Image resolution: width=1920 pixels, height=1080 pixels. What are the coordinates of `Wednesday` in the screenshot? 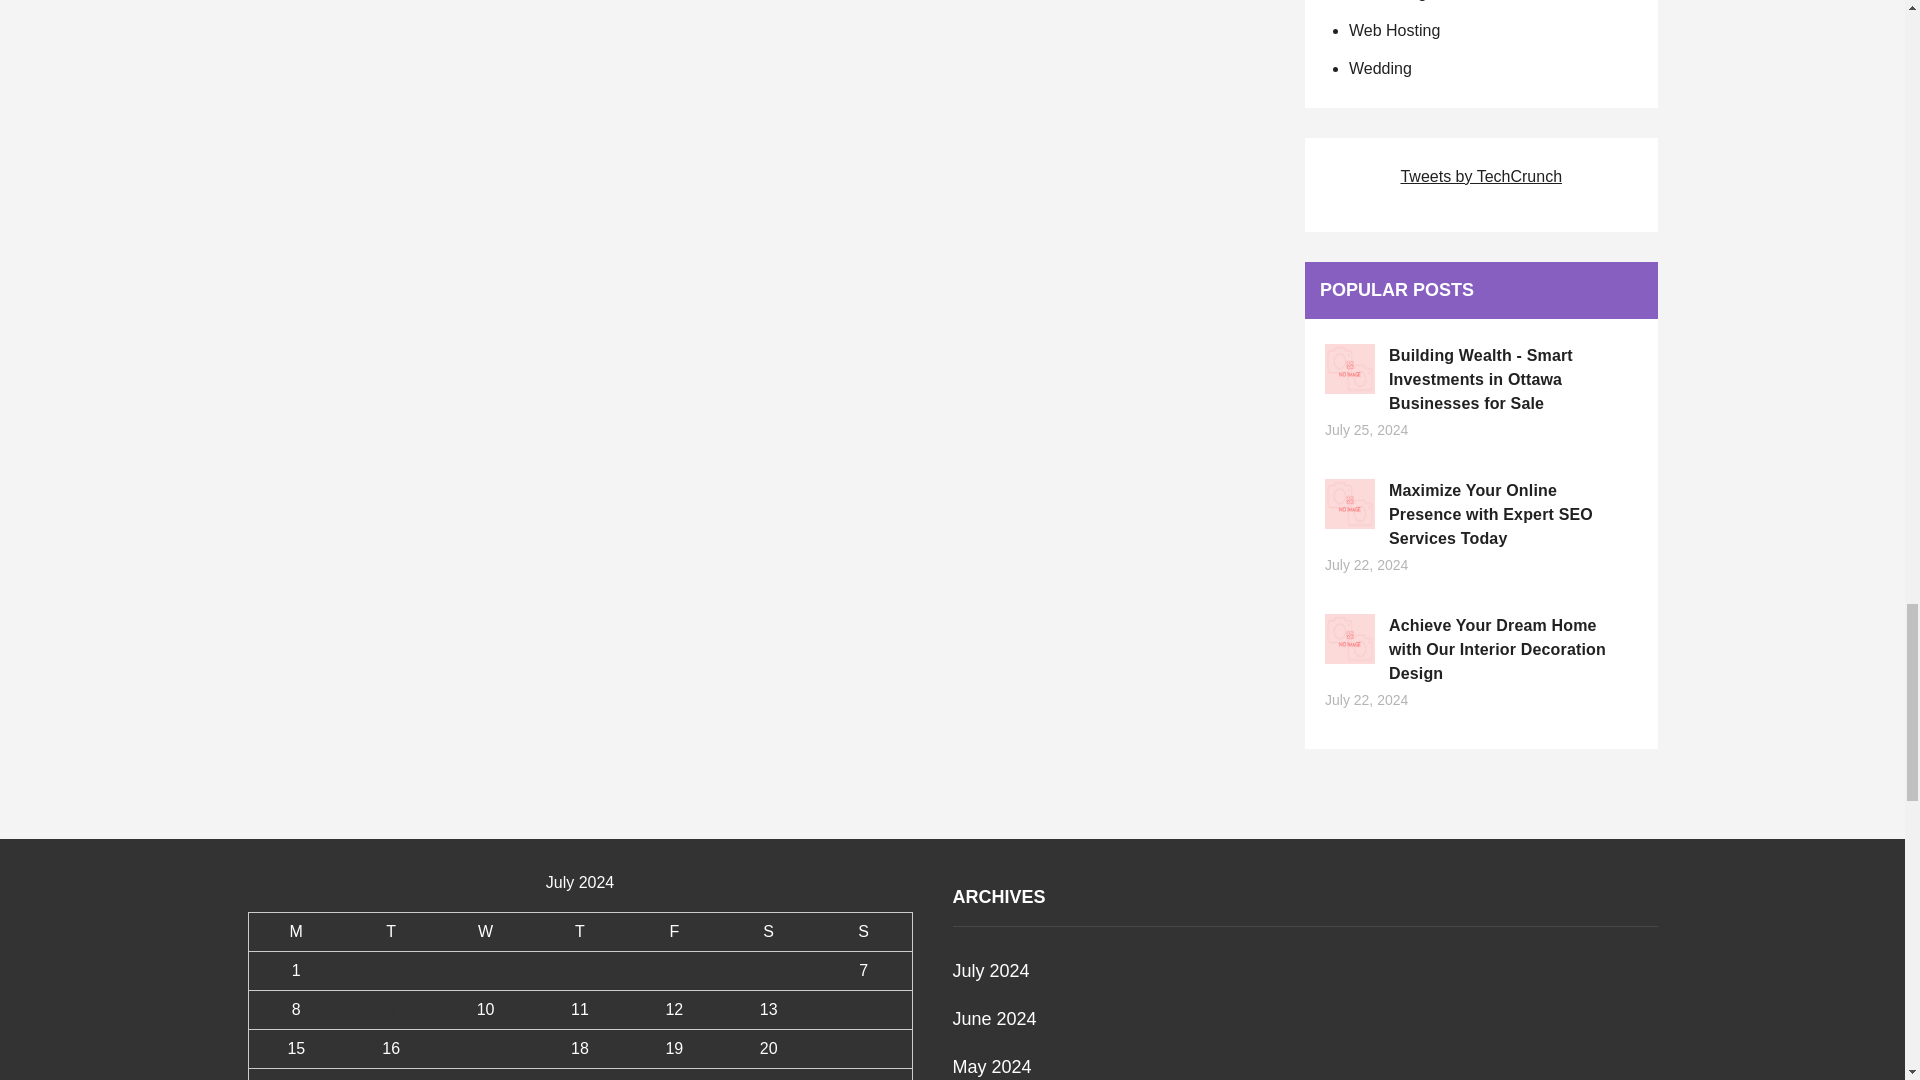 It's located at (484, 931).